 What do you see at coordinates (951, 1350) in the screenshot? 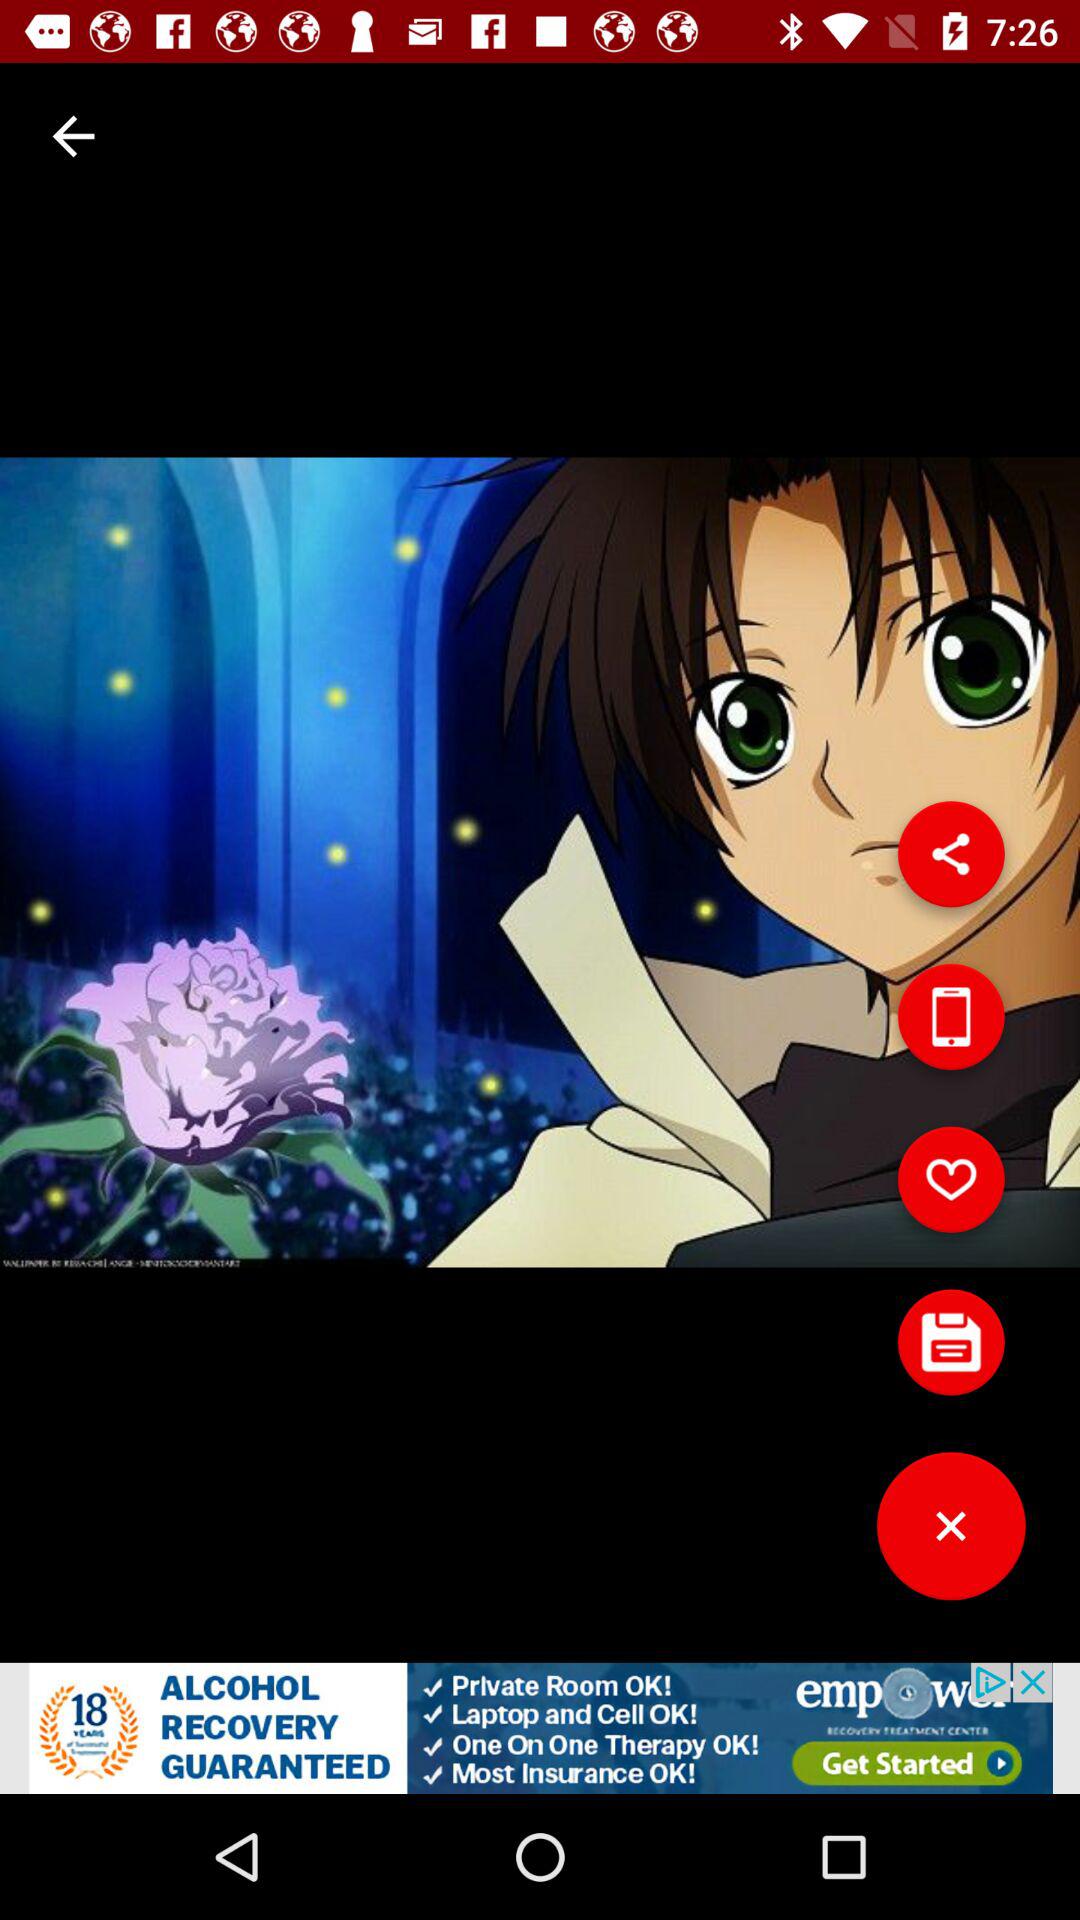
I see `comment button` at bounding box center [951, 1350].